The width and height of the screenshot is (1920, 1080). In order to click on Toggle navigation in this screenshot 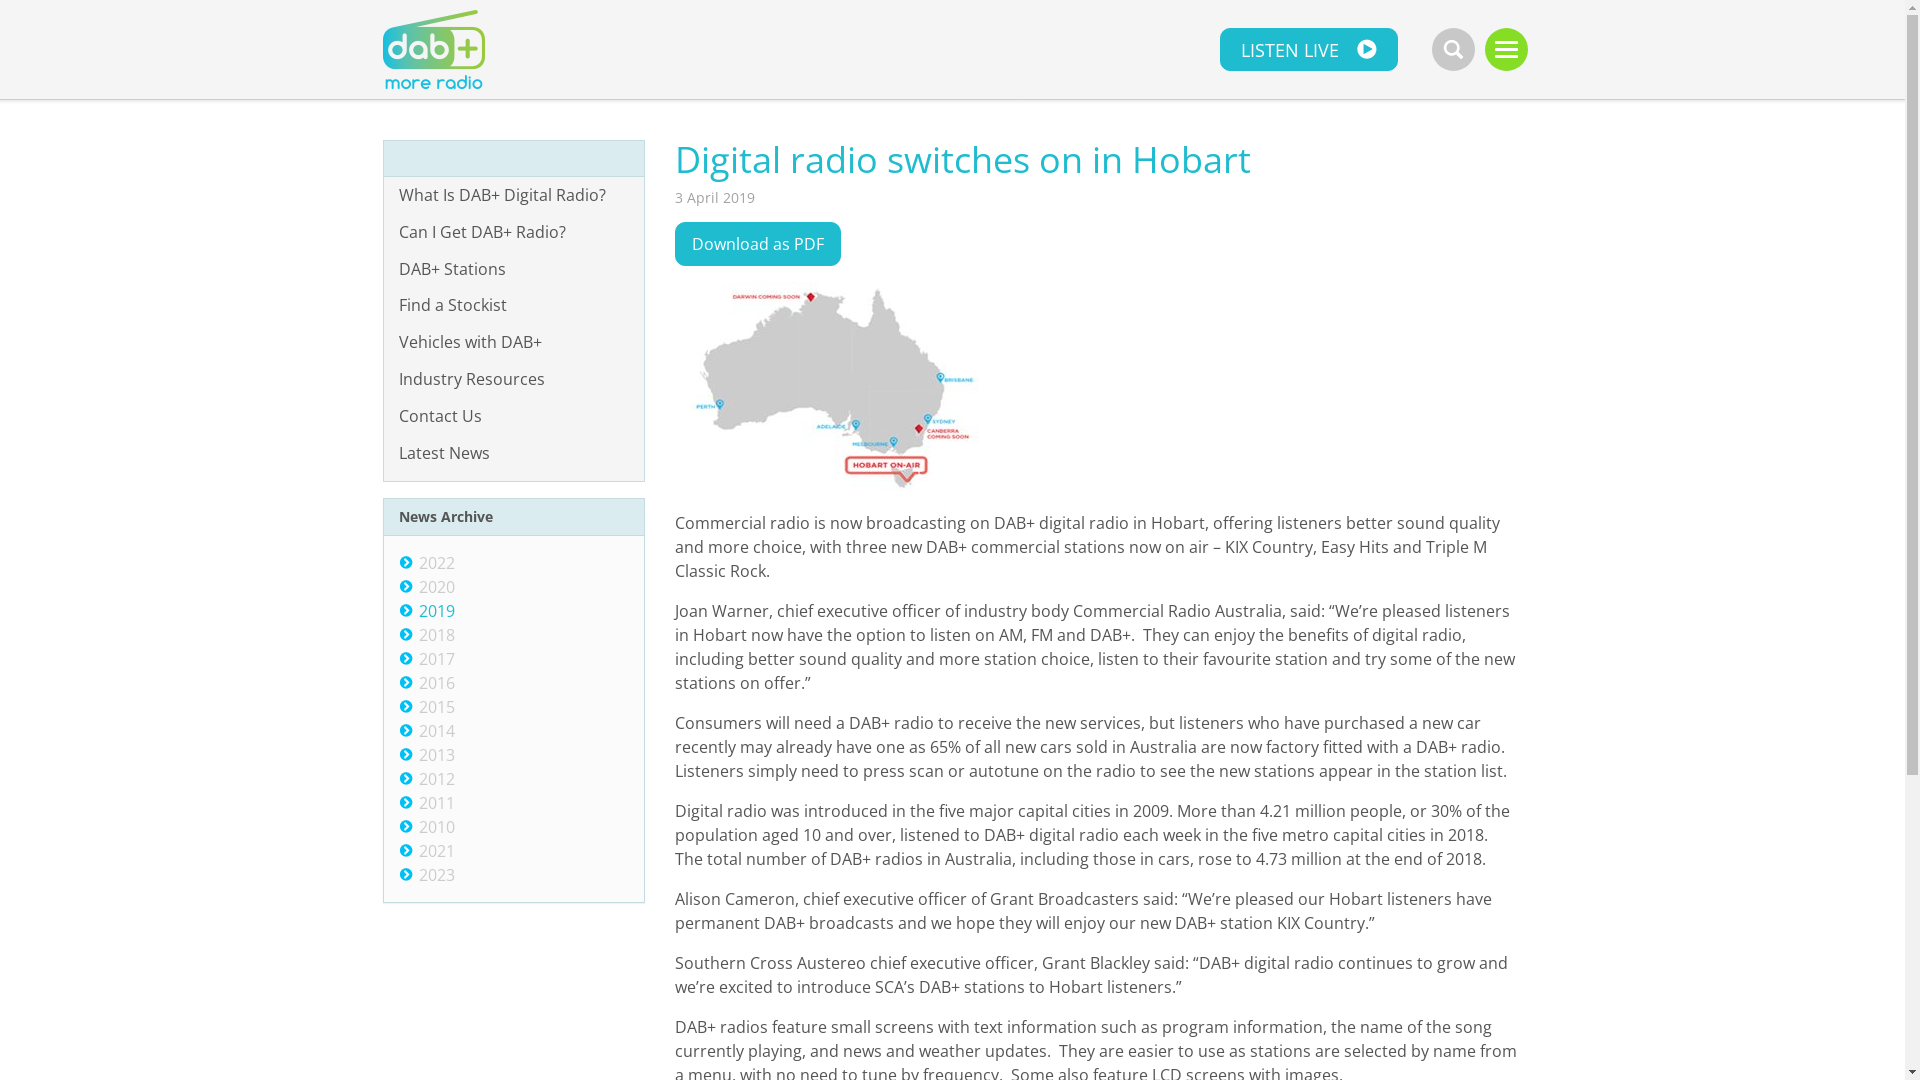, I will do `click(1506, 50)`.